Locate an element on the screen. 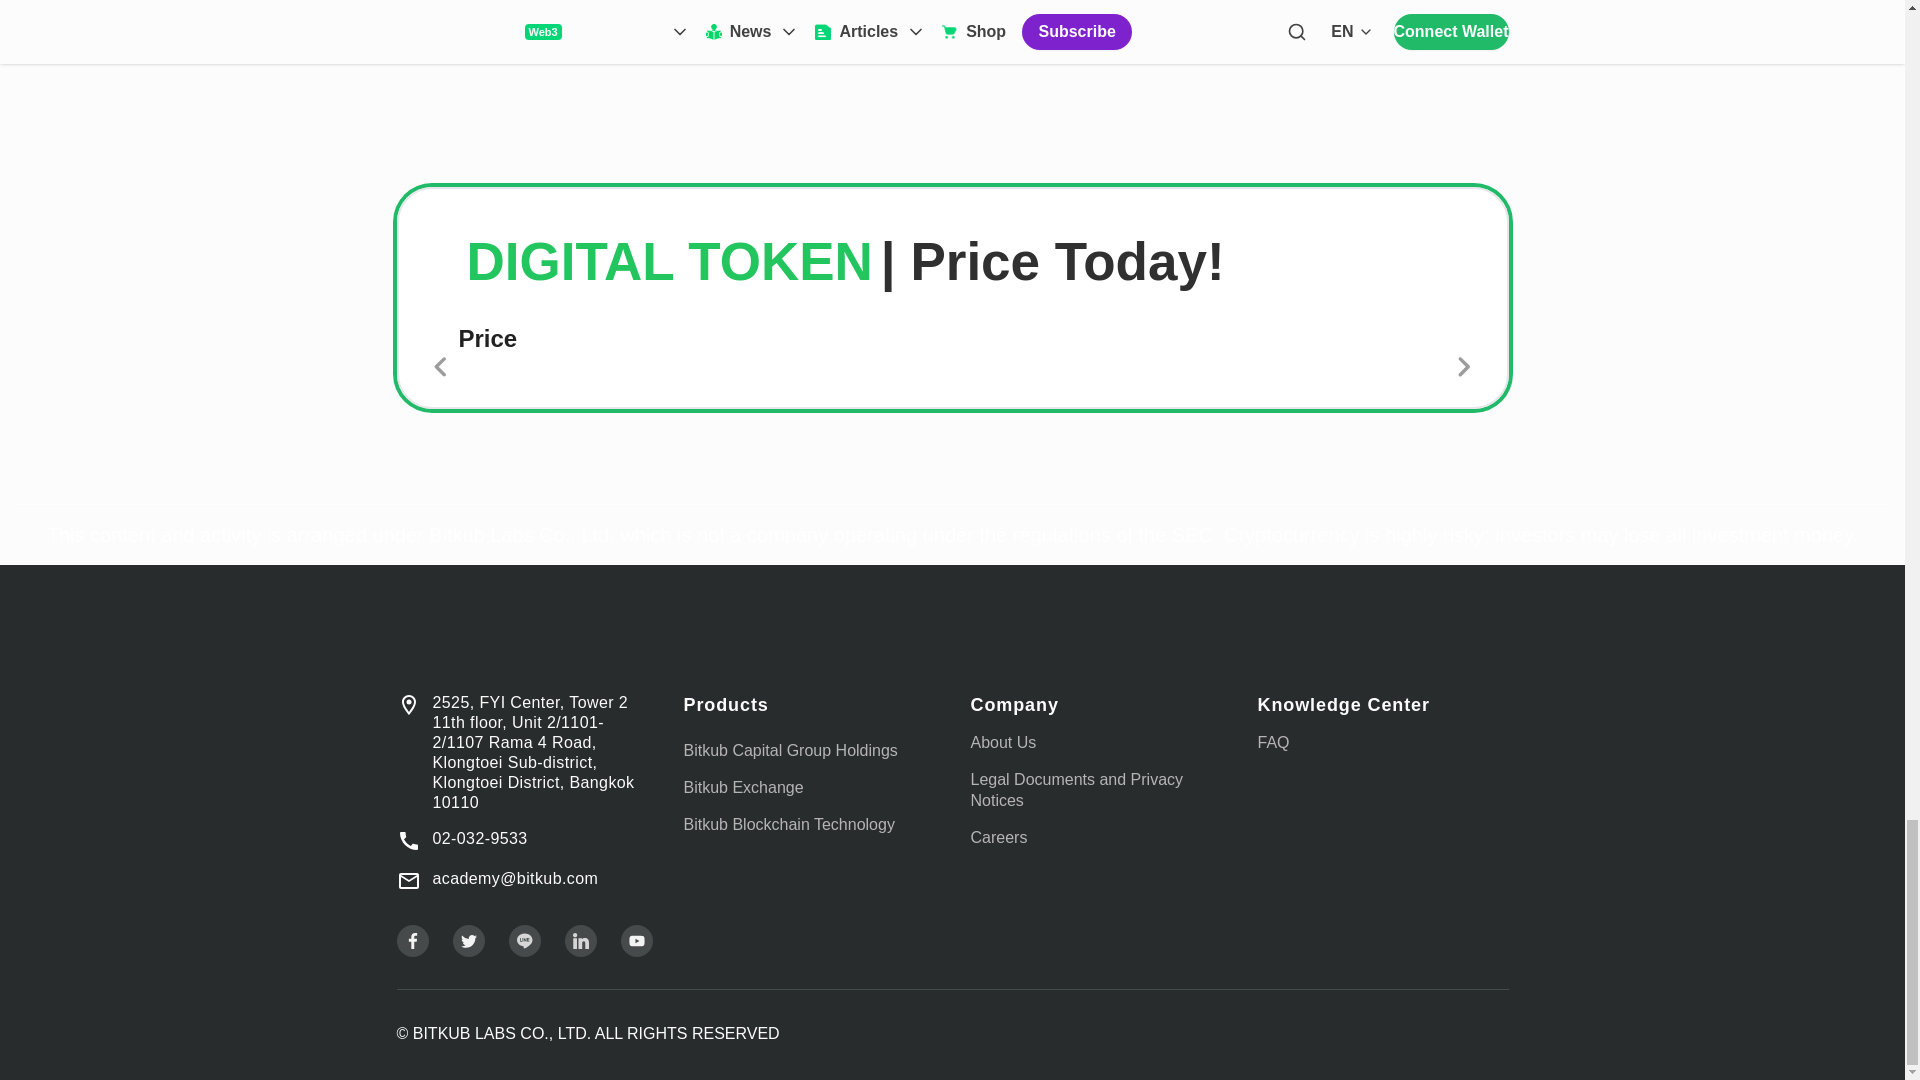 This screenshot has width=1920, height=1080. Facebook is located at coordinates (412, 940).